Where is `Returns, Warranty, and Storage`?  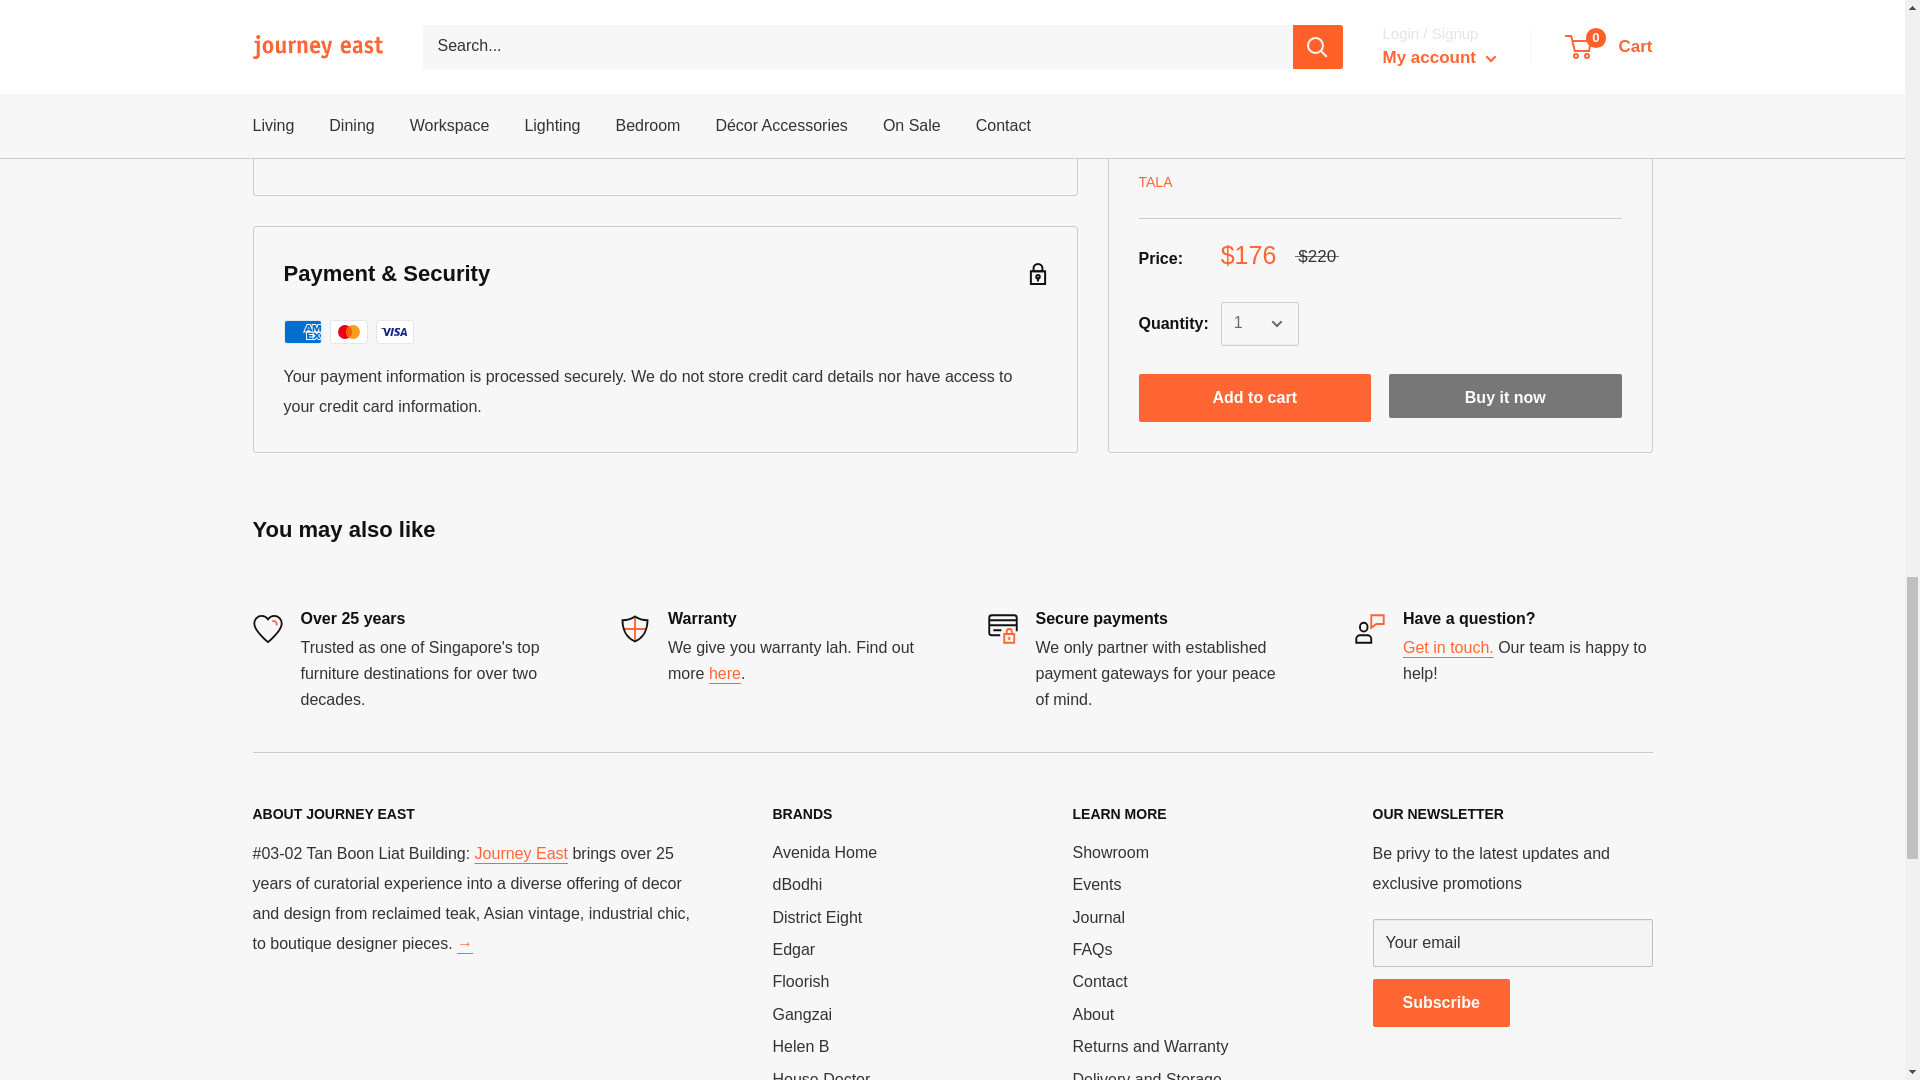 Returns, Warranty, and Storage is located at coordinates (724, 673).